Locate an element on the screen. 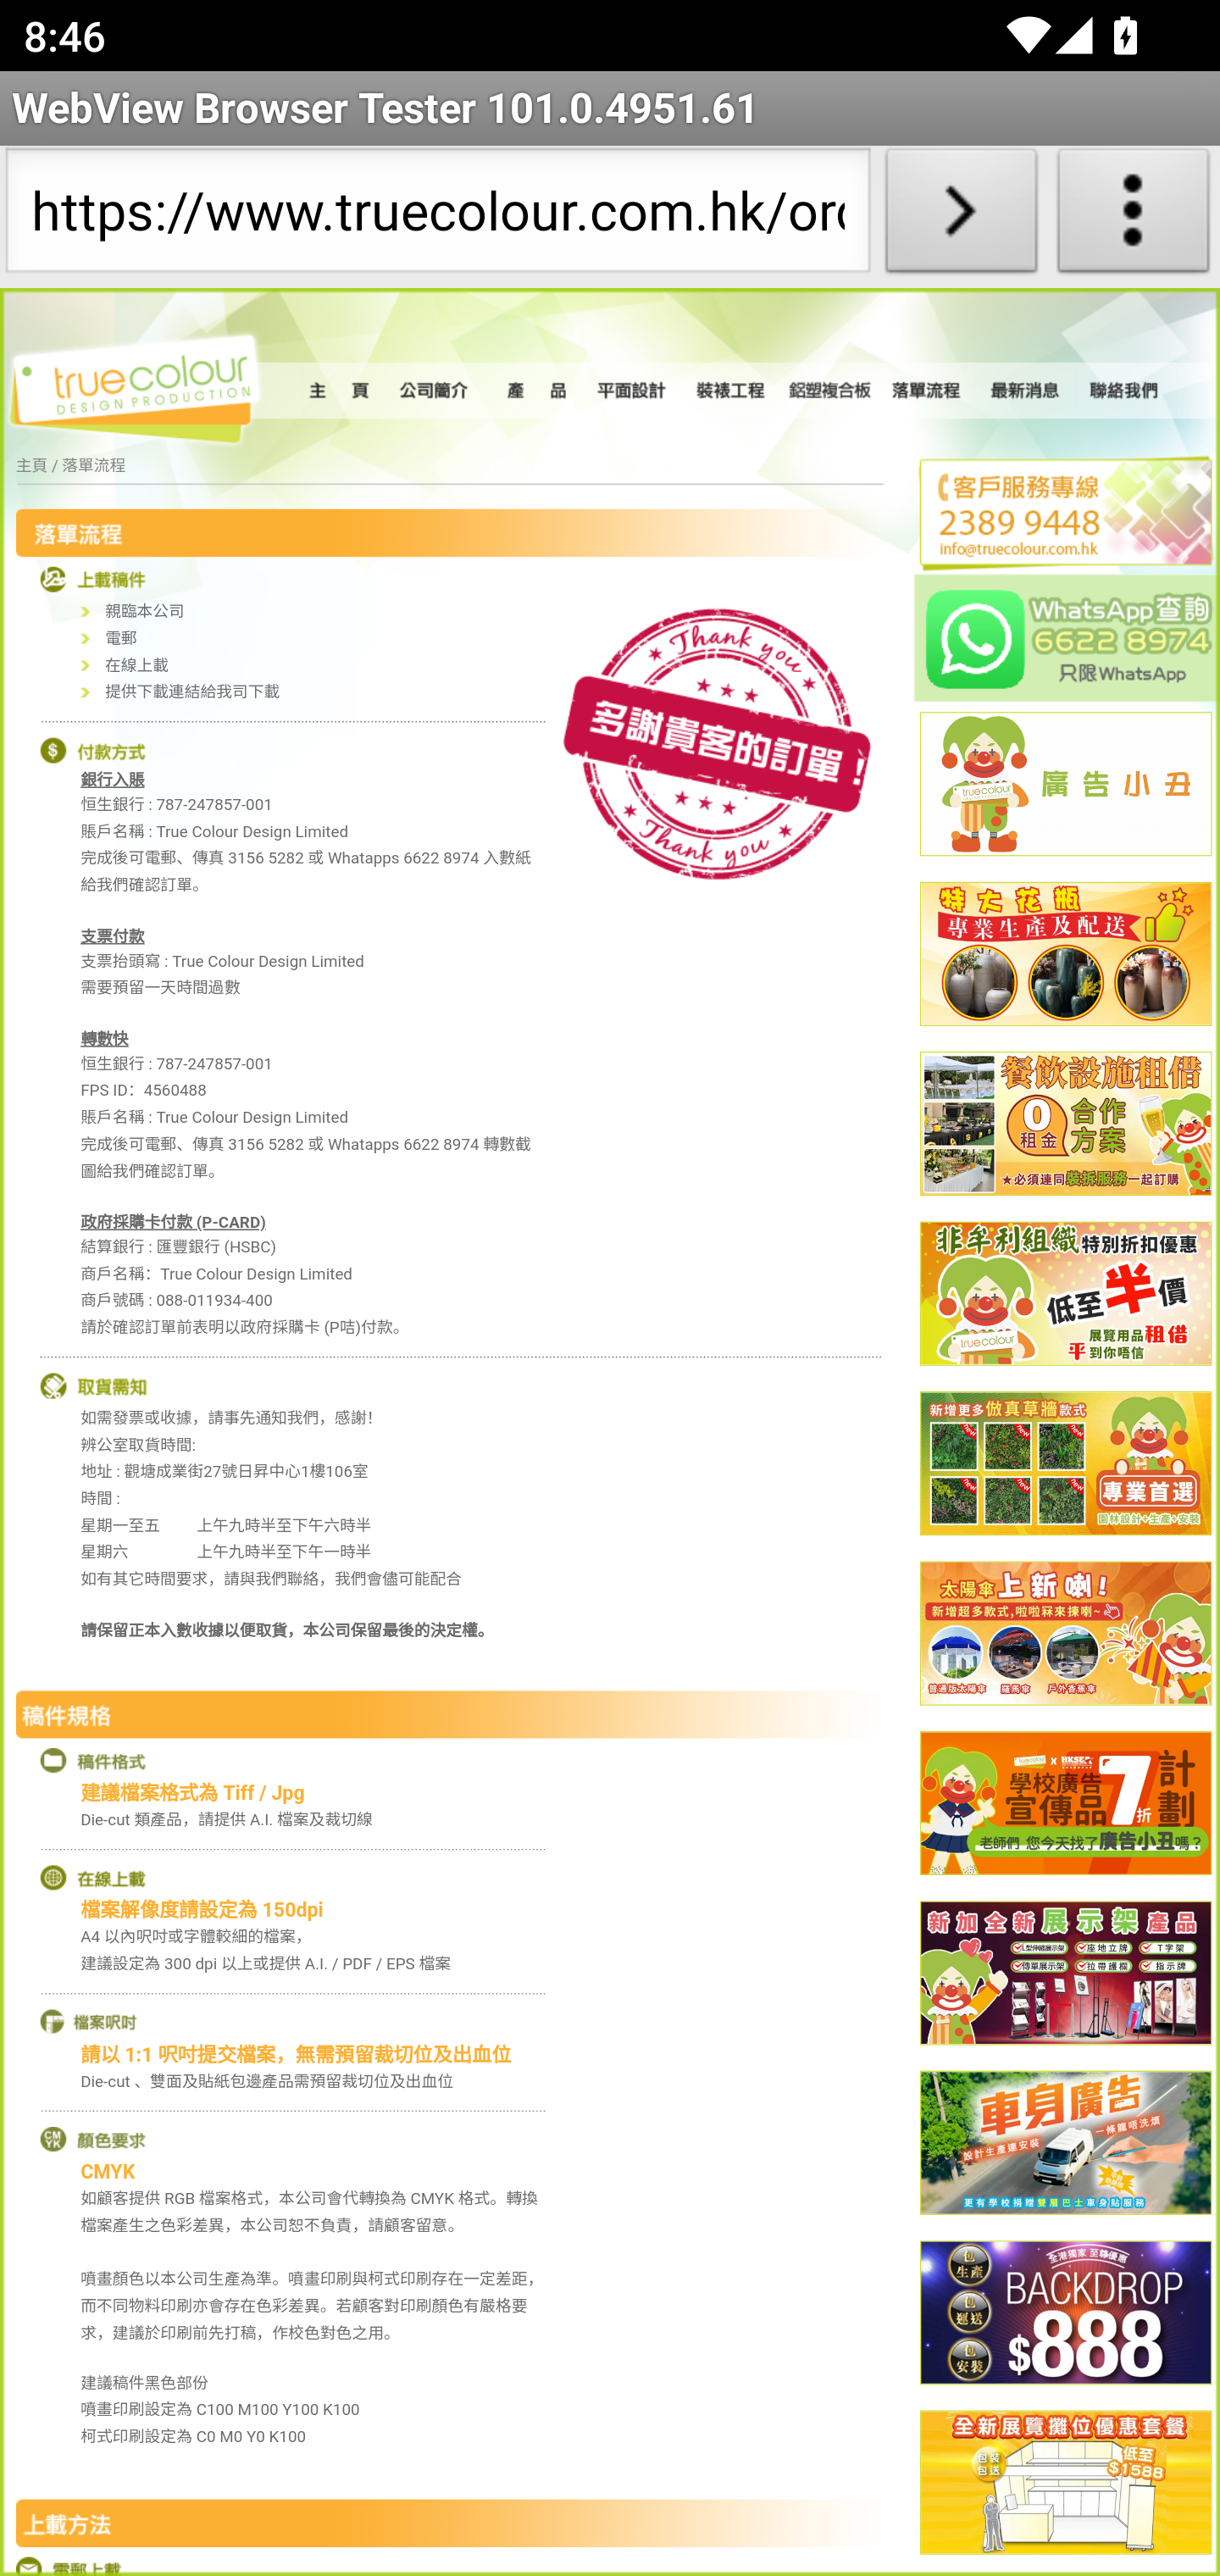 The width and height of the screenshot is (1220, 2576). 產品 is located at coordinates (535, 391).